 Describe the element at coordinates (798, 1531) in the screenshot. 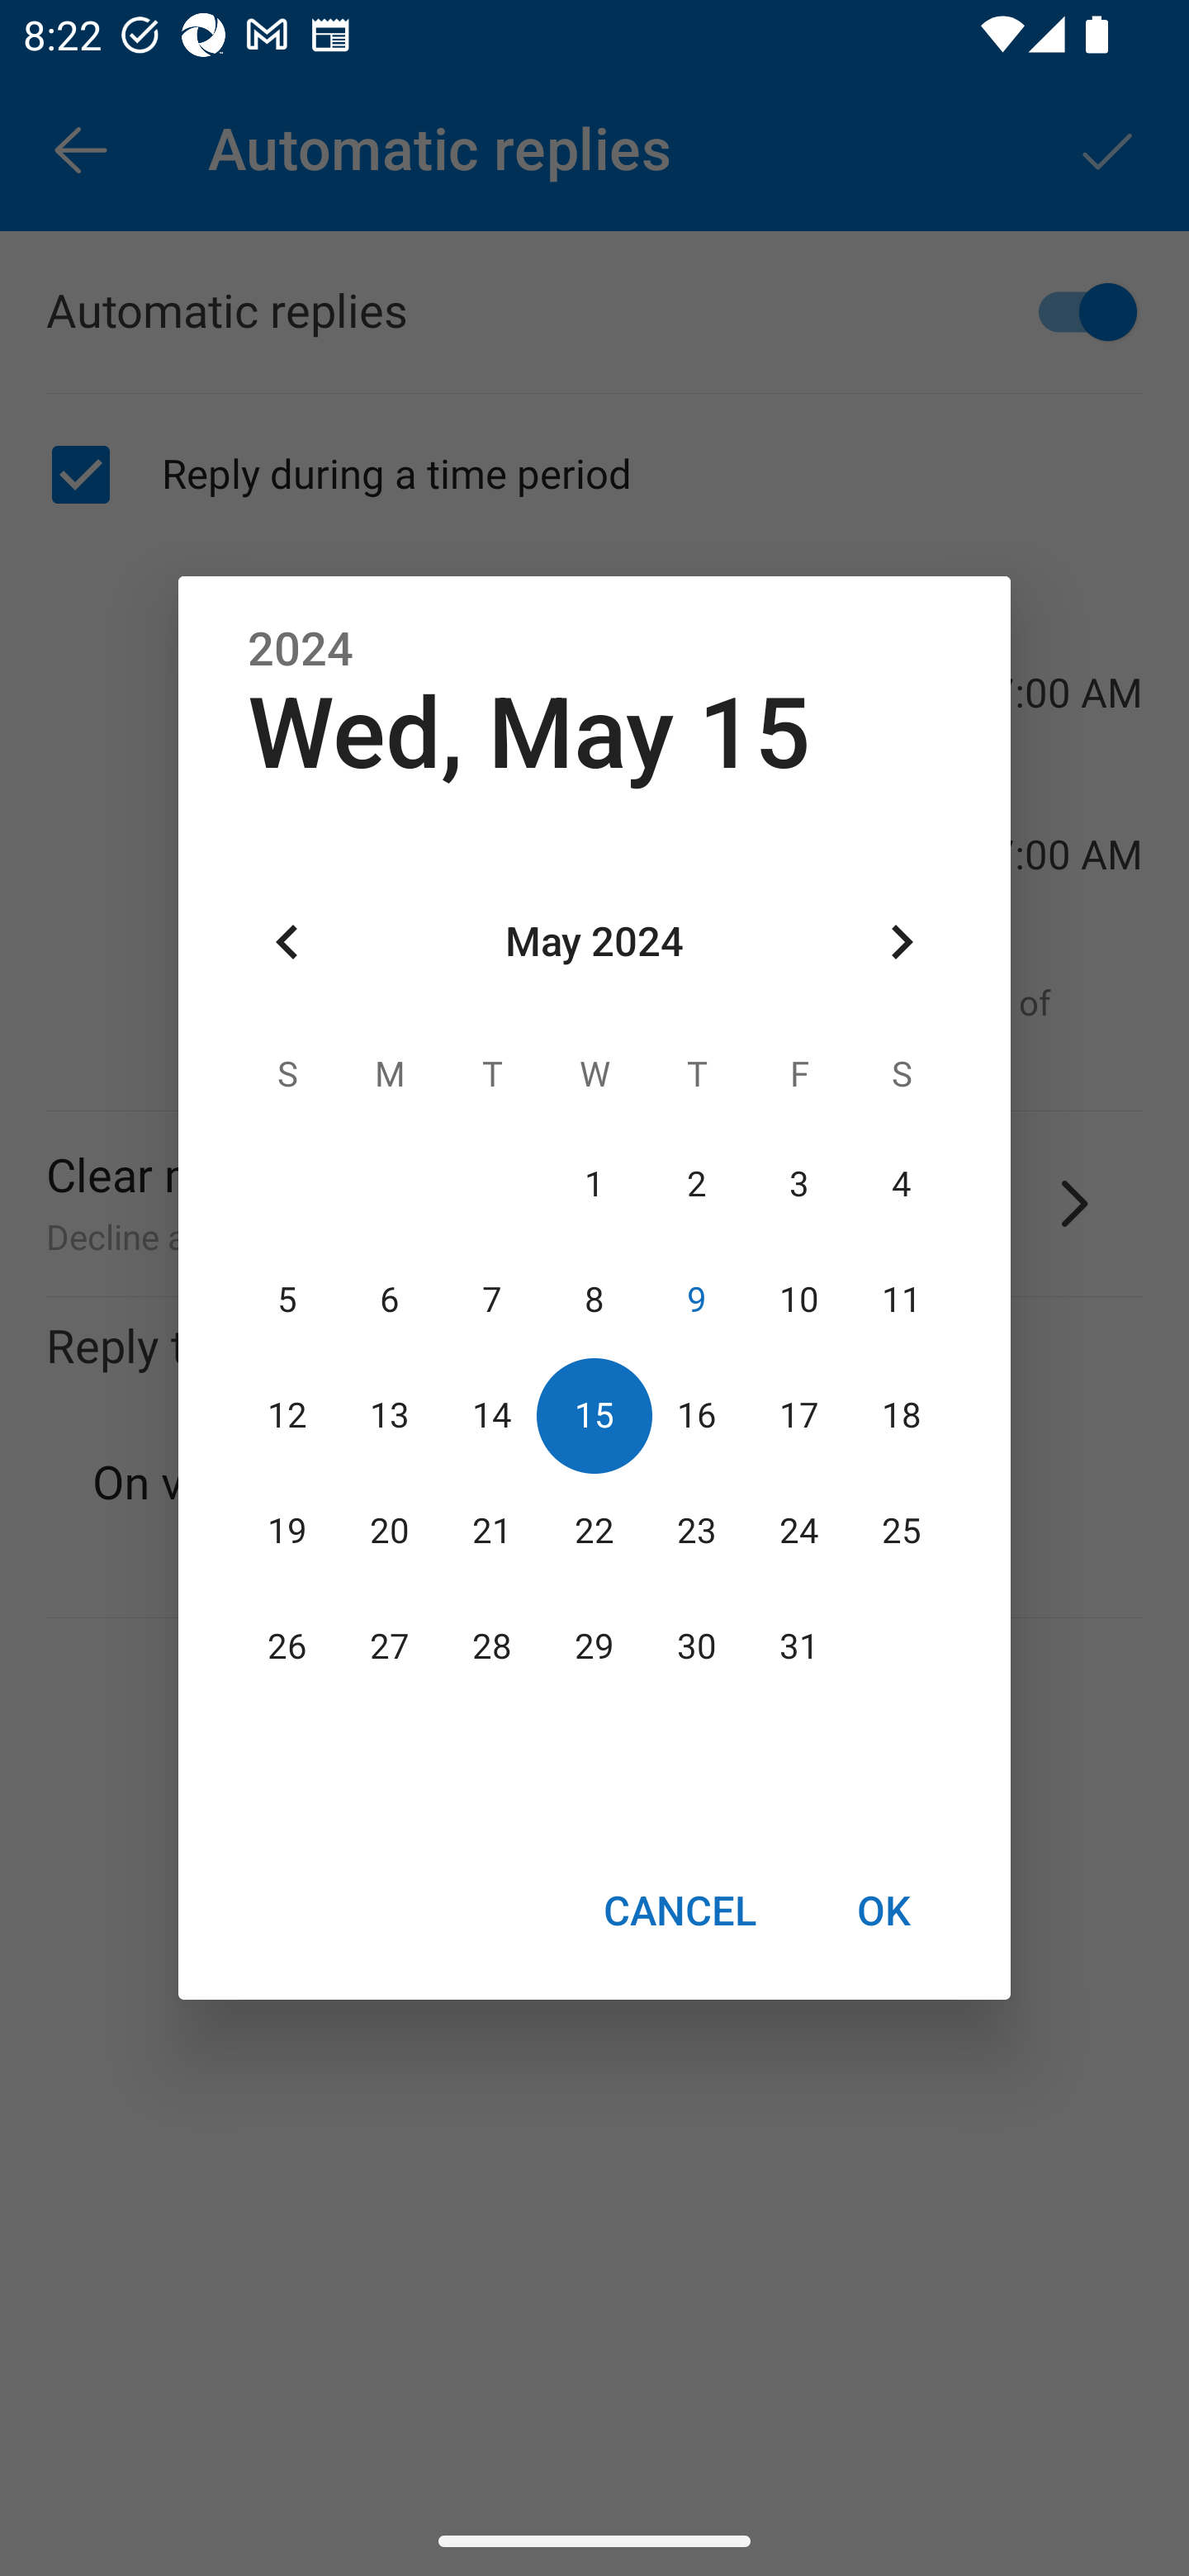

I see `24 24 May 2024` at that location.